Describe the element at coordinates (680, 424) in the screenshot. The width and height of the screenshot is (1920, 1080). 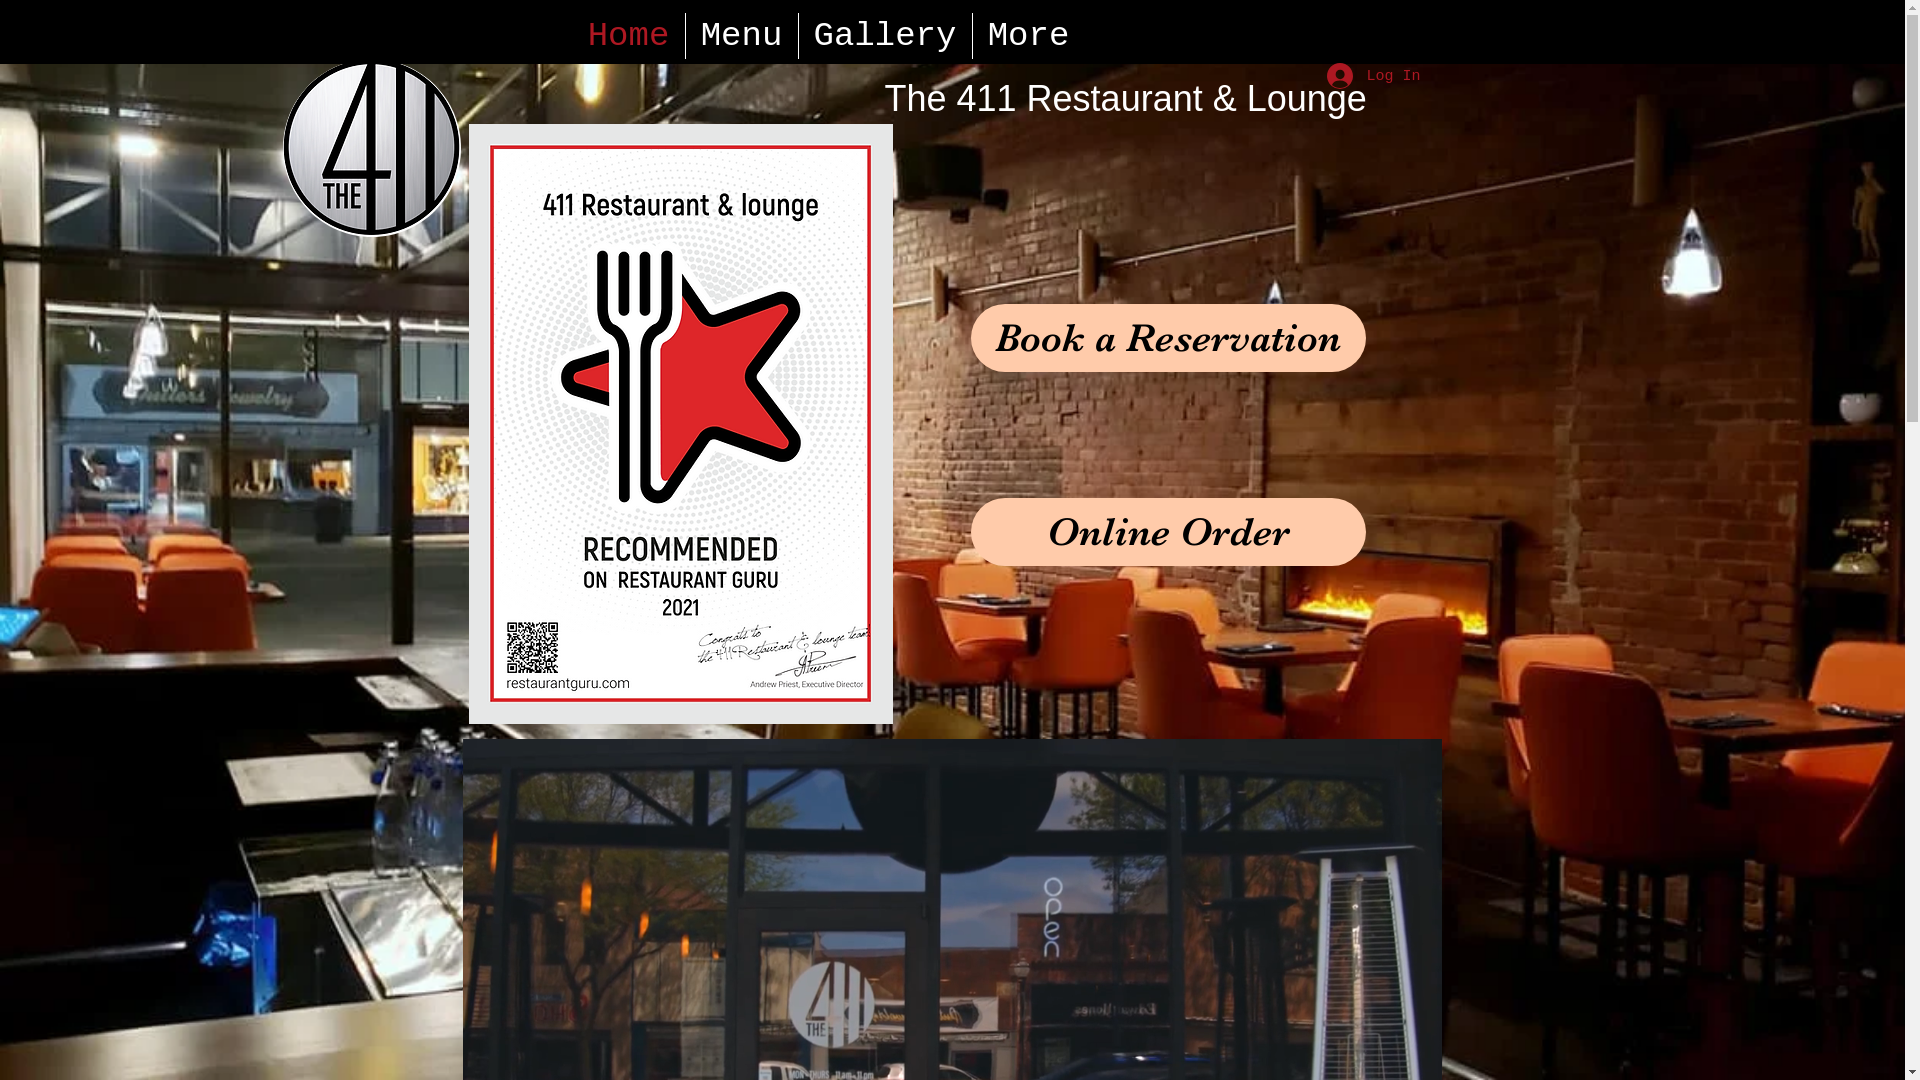
I see `RestaurantGuru_Certificate1 (1).png` at that location.